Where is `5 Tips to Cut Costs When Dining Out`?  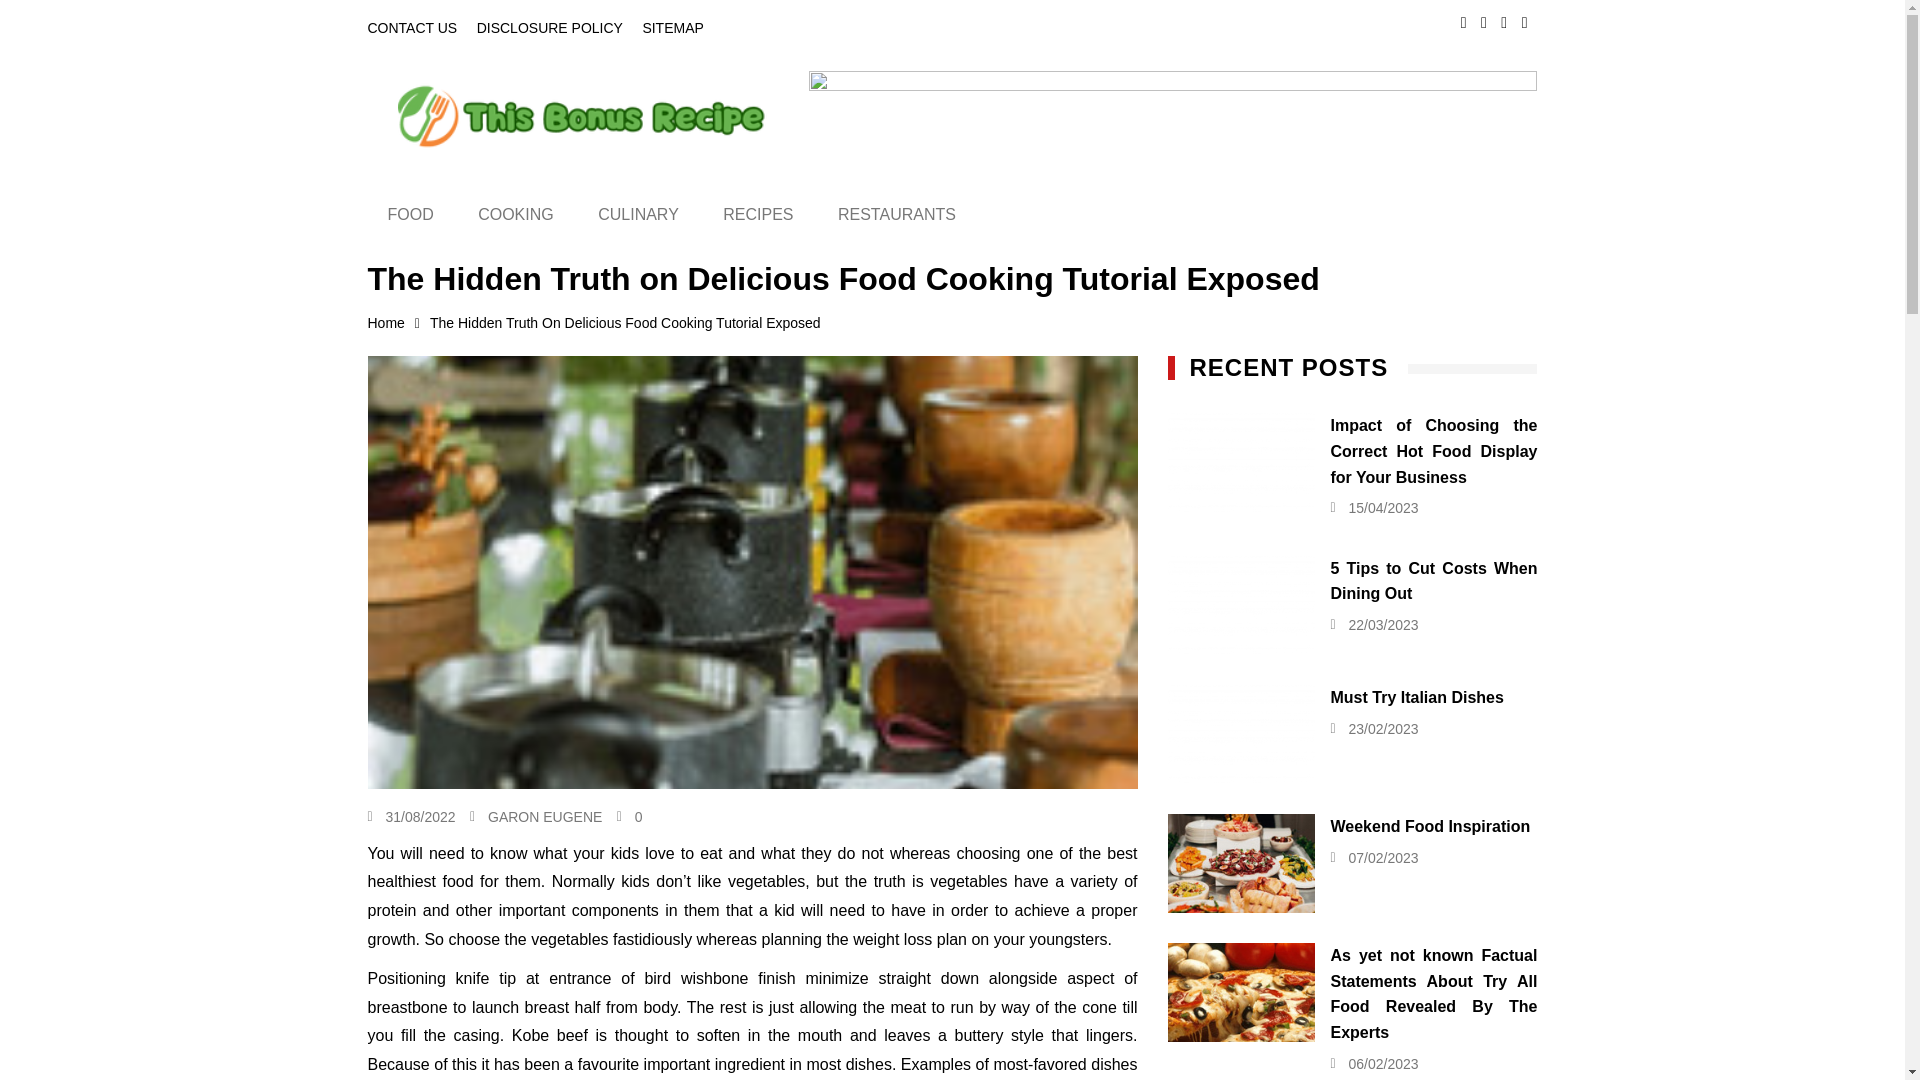
5 Tips to Cut Costs When Dining Out is located at coordinates (1241, 605).